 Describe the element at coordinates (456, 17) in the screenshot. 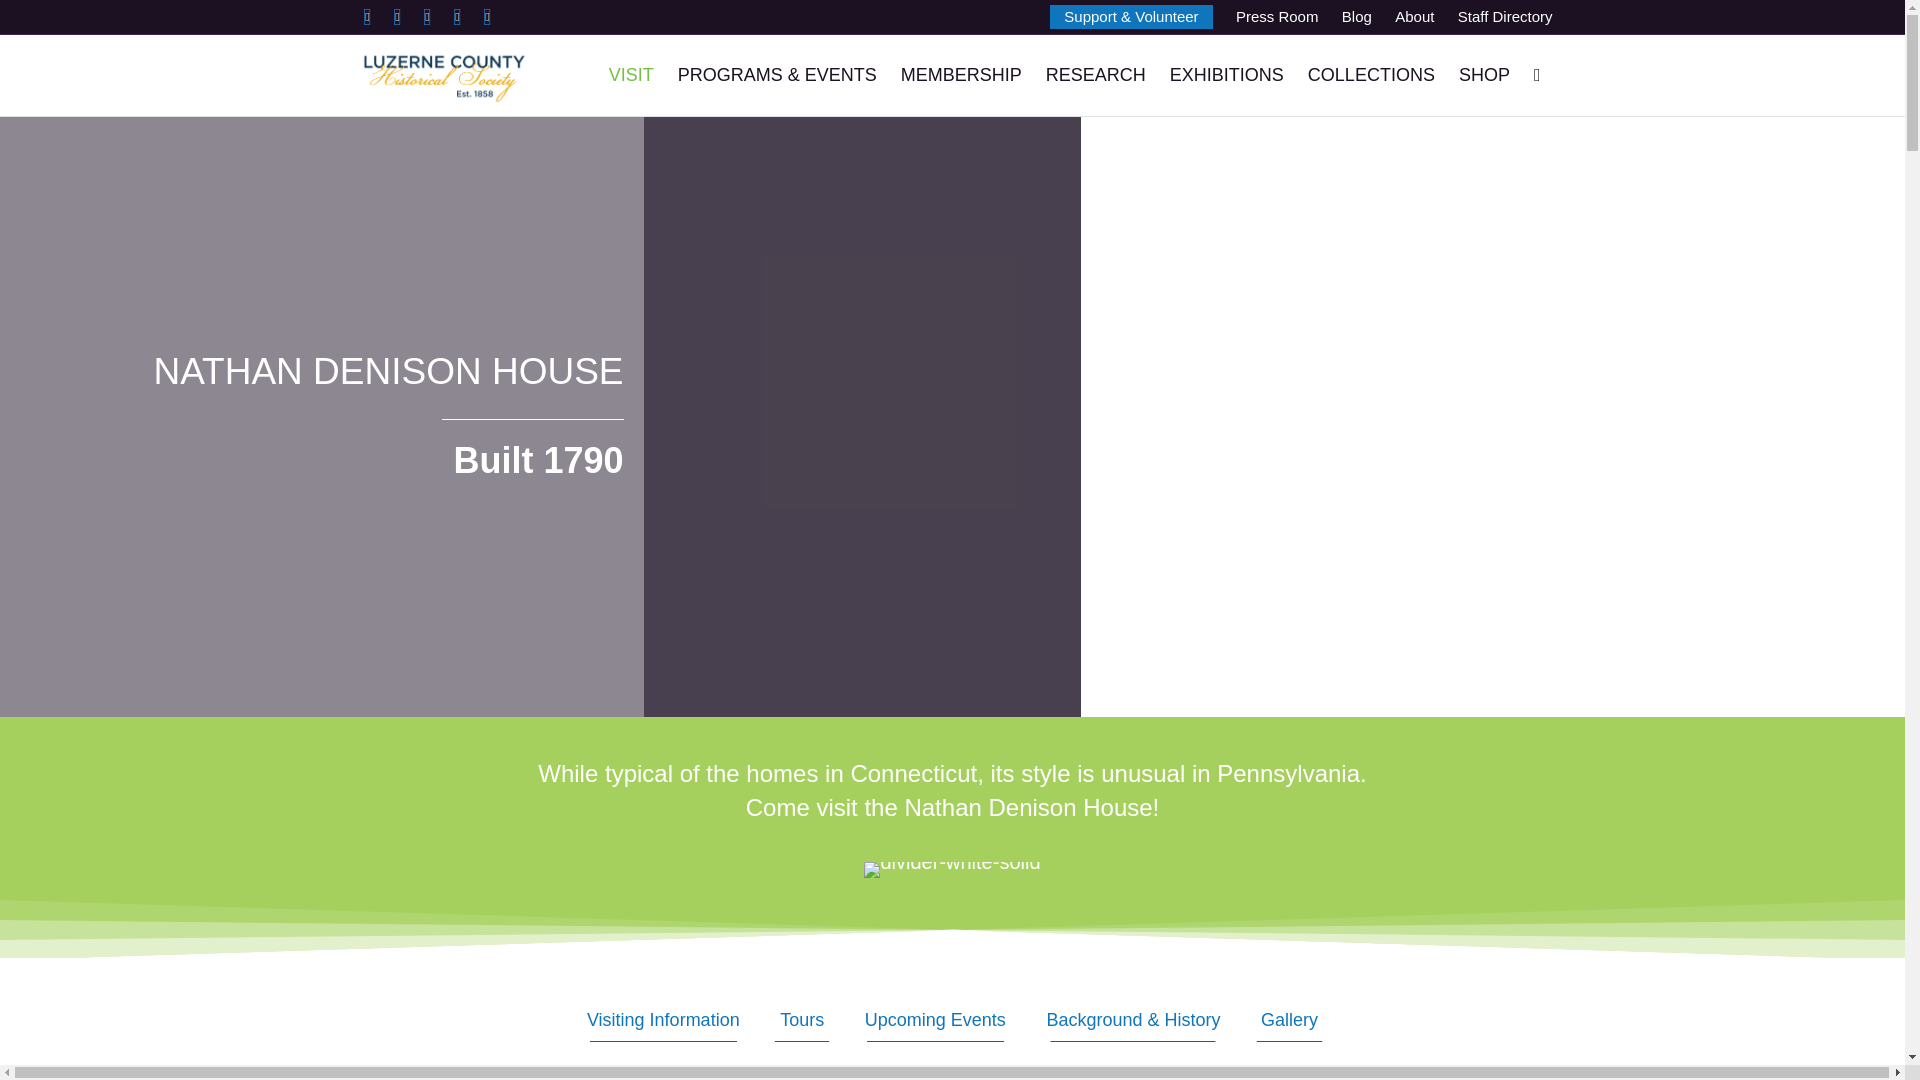

I see `Instagram` at that location.